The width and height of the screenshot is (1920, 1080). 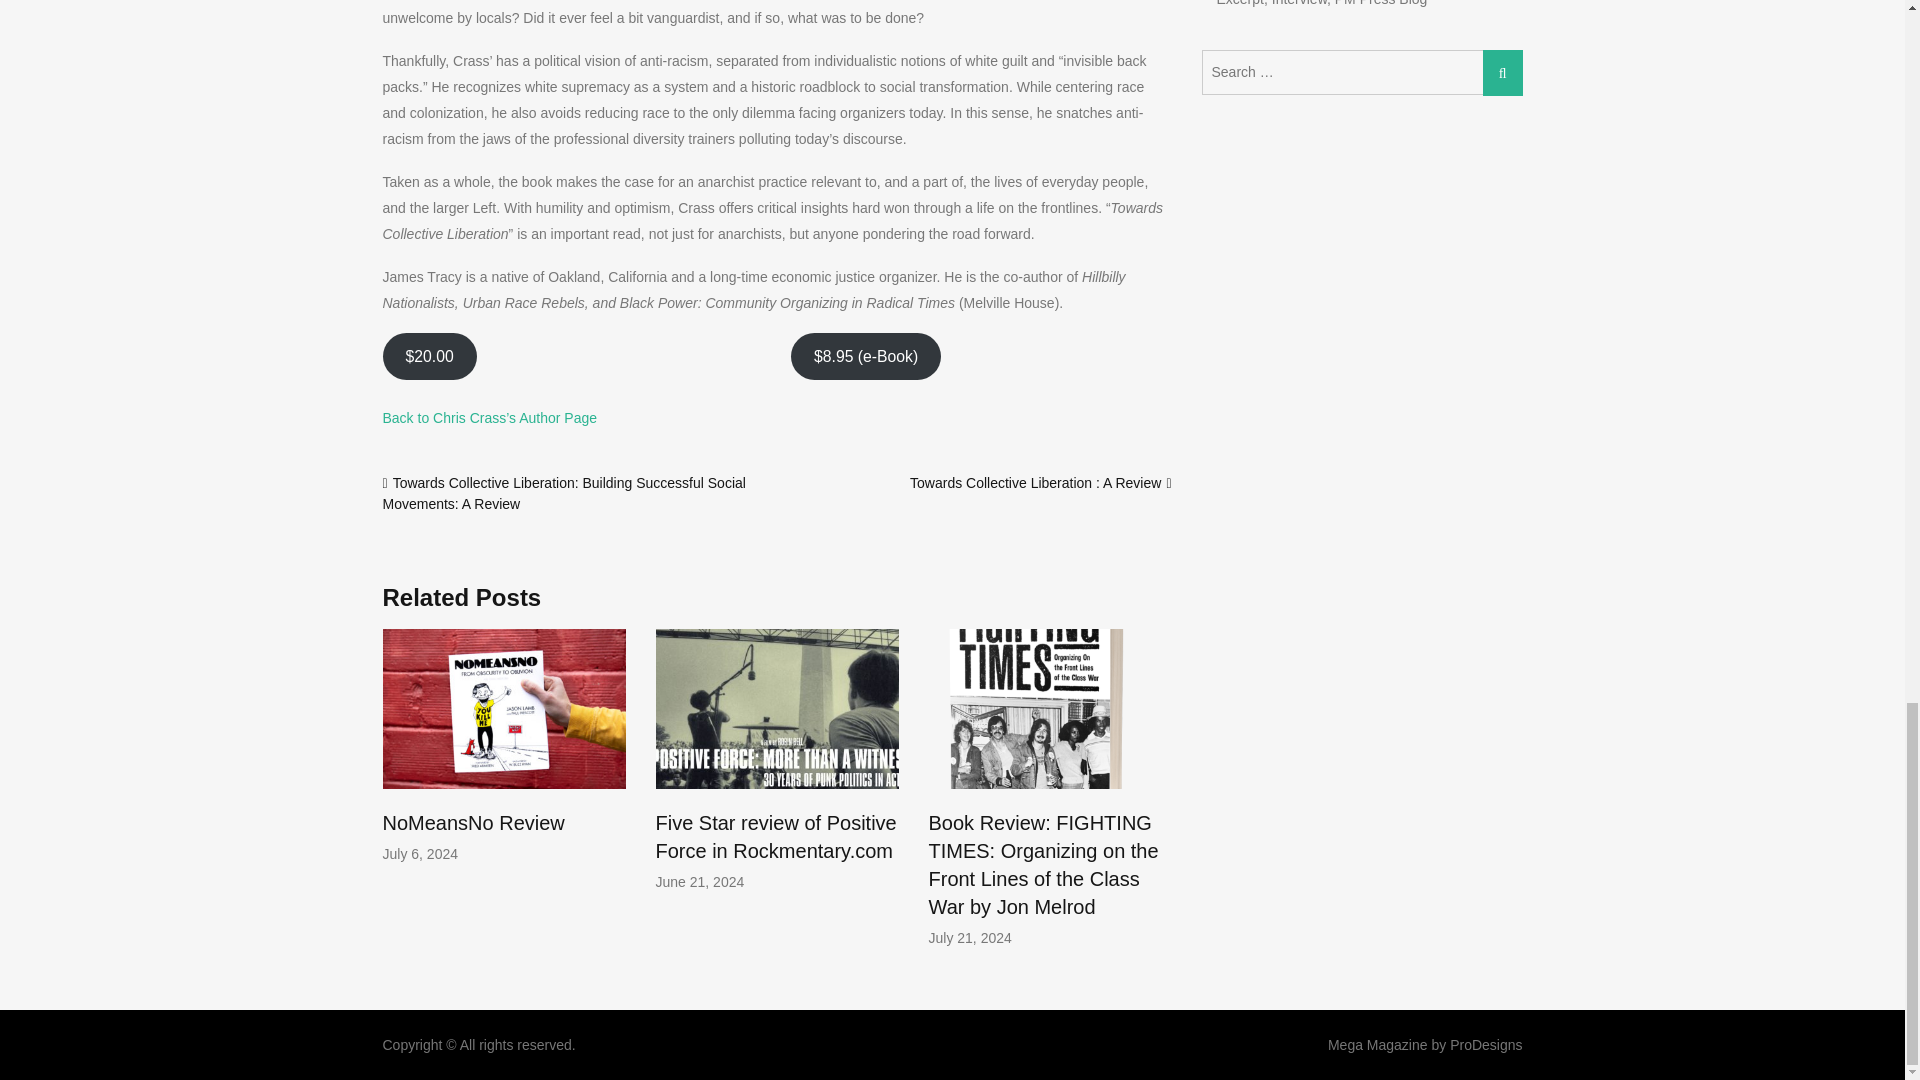 I want to click on Five Star review of Positive Force in Rockmentary.com, so click(x=776, y=836).